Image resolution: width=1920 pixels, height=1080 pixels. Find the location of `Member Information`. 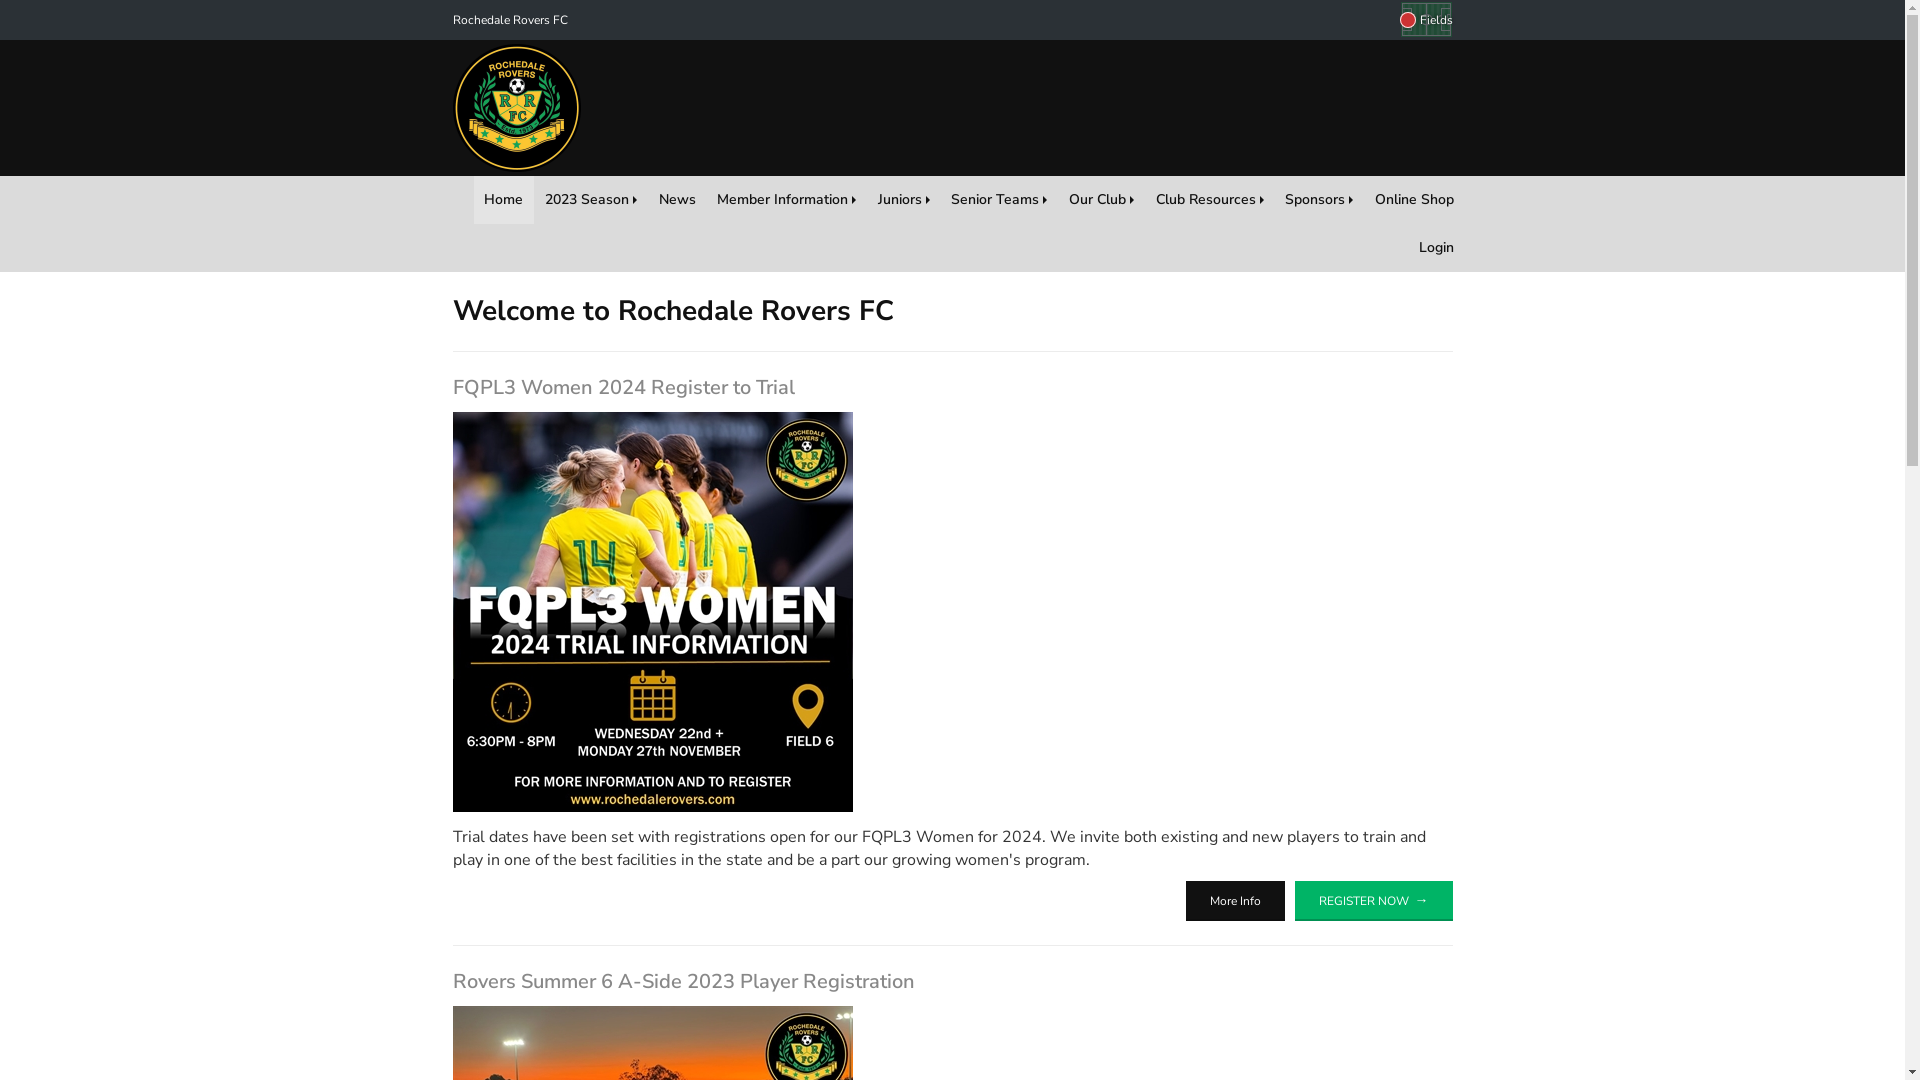

Member Information is located at coordinates (786, 200).